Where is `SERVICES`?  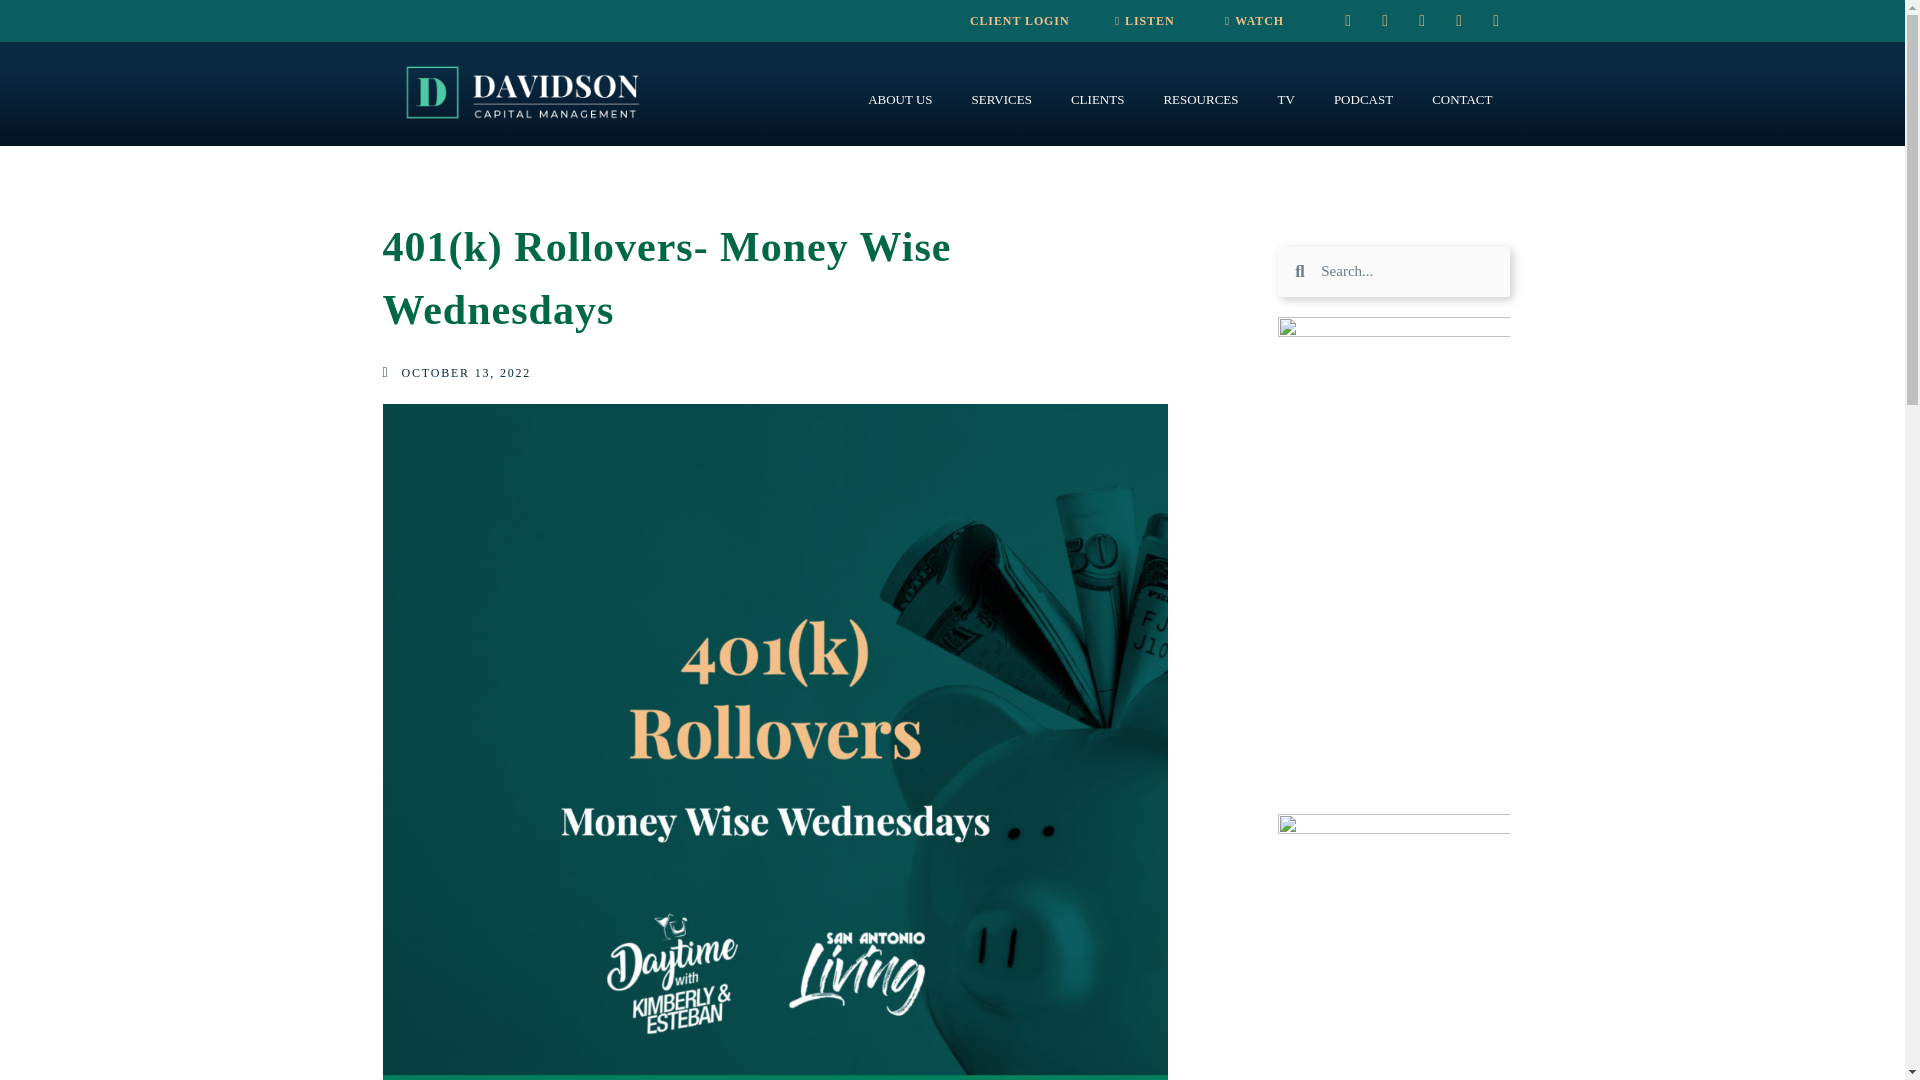 SERVICES is located at coordinates (1002, 100).